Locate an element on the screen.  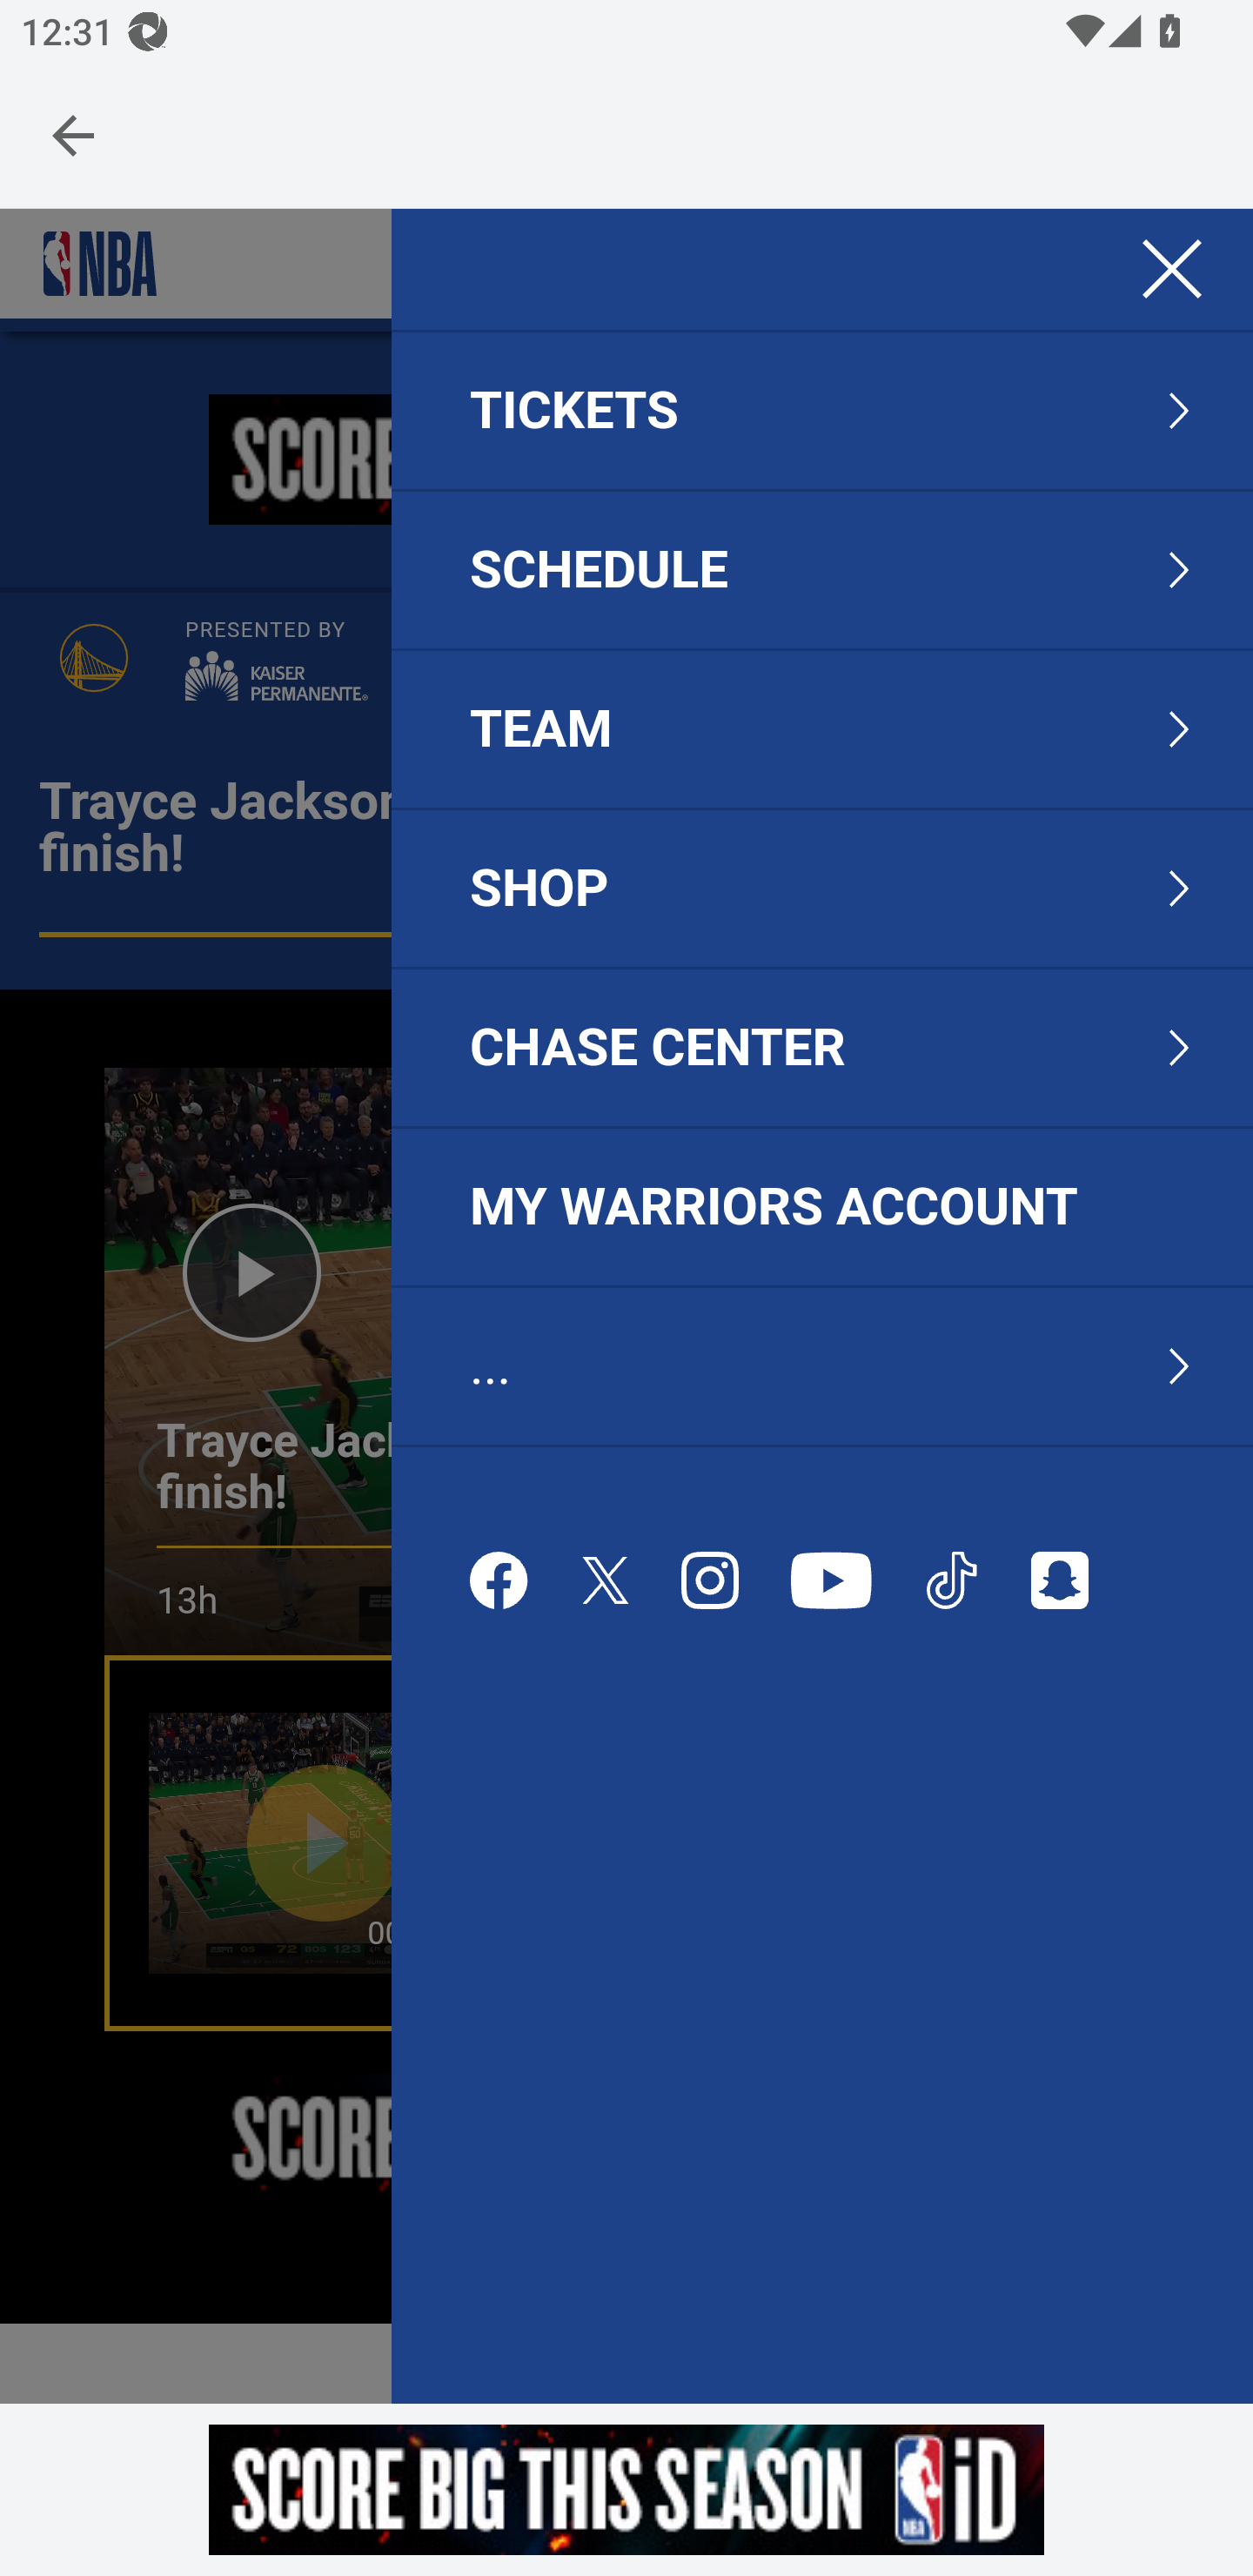
Find us on YouTube is located at coordinates (832, 1580).